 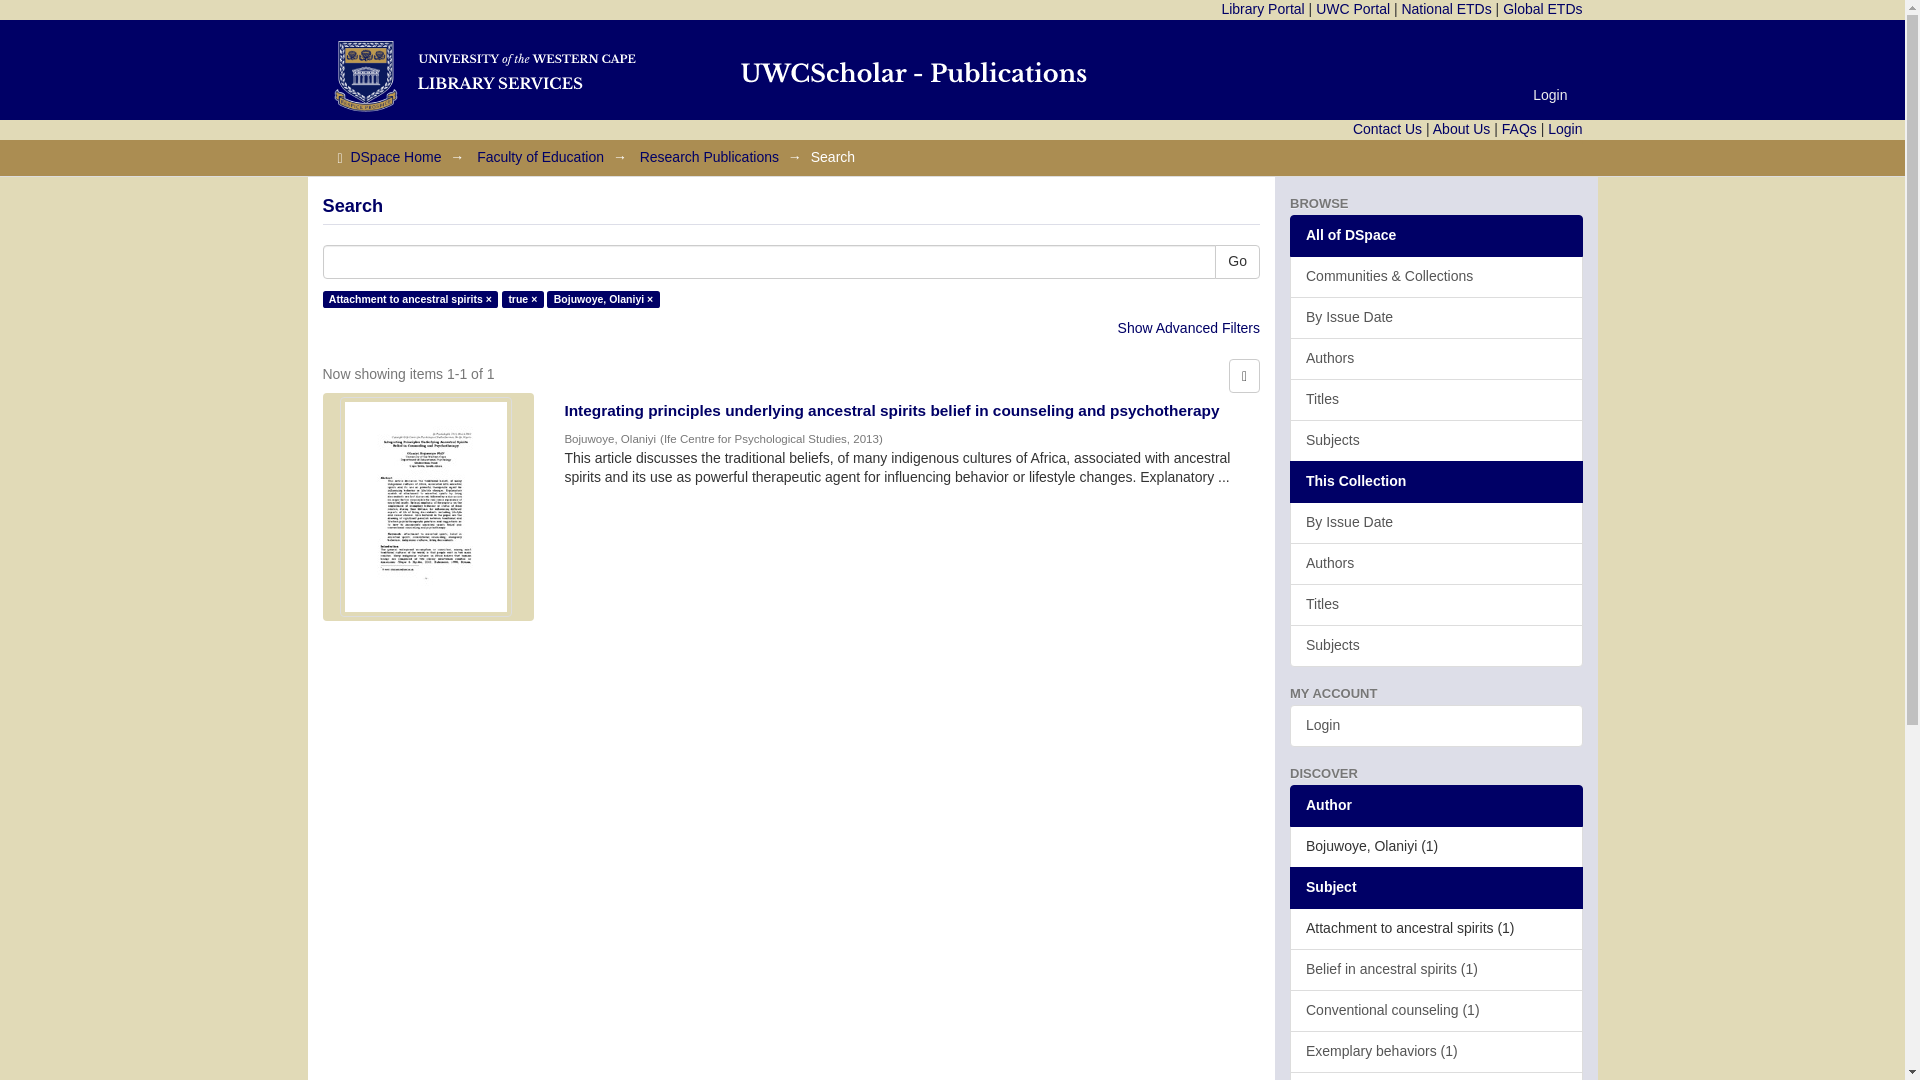 I want to click on Library Portal, so click(x=1262, y=9).